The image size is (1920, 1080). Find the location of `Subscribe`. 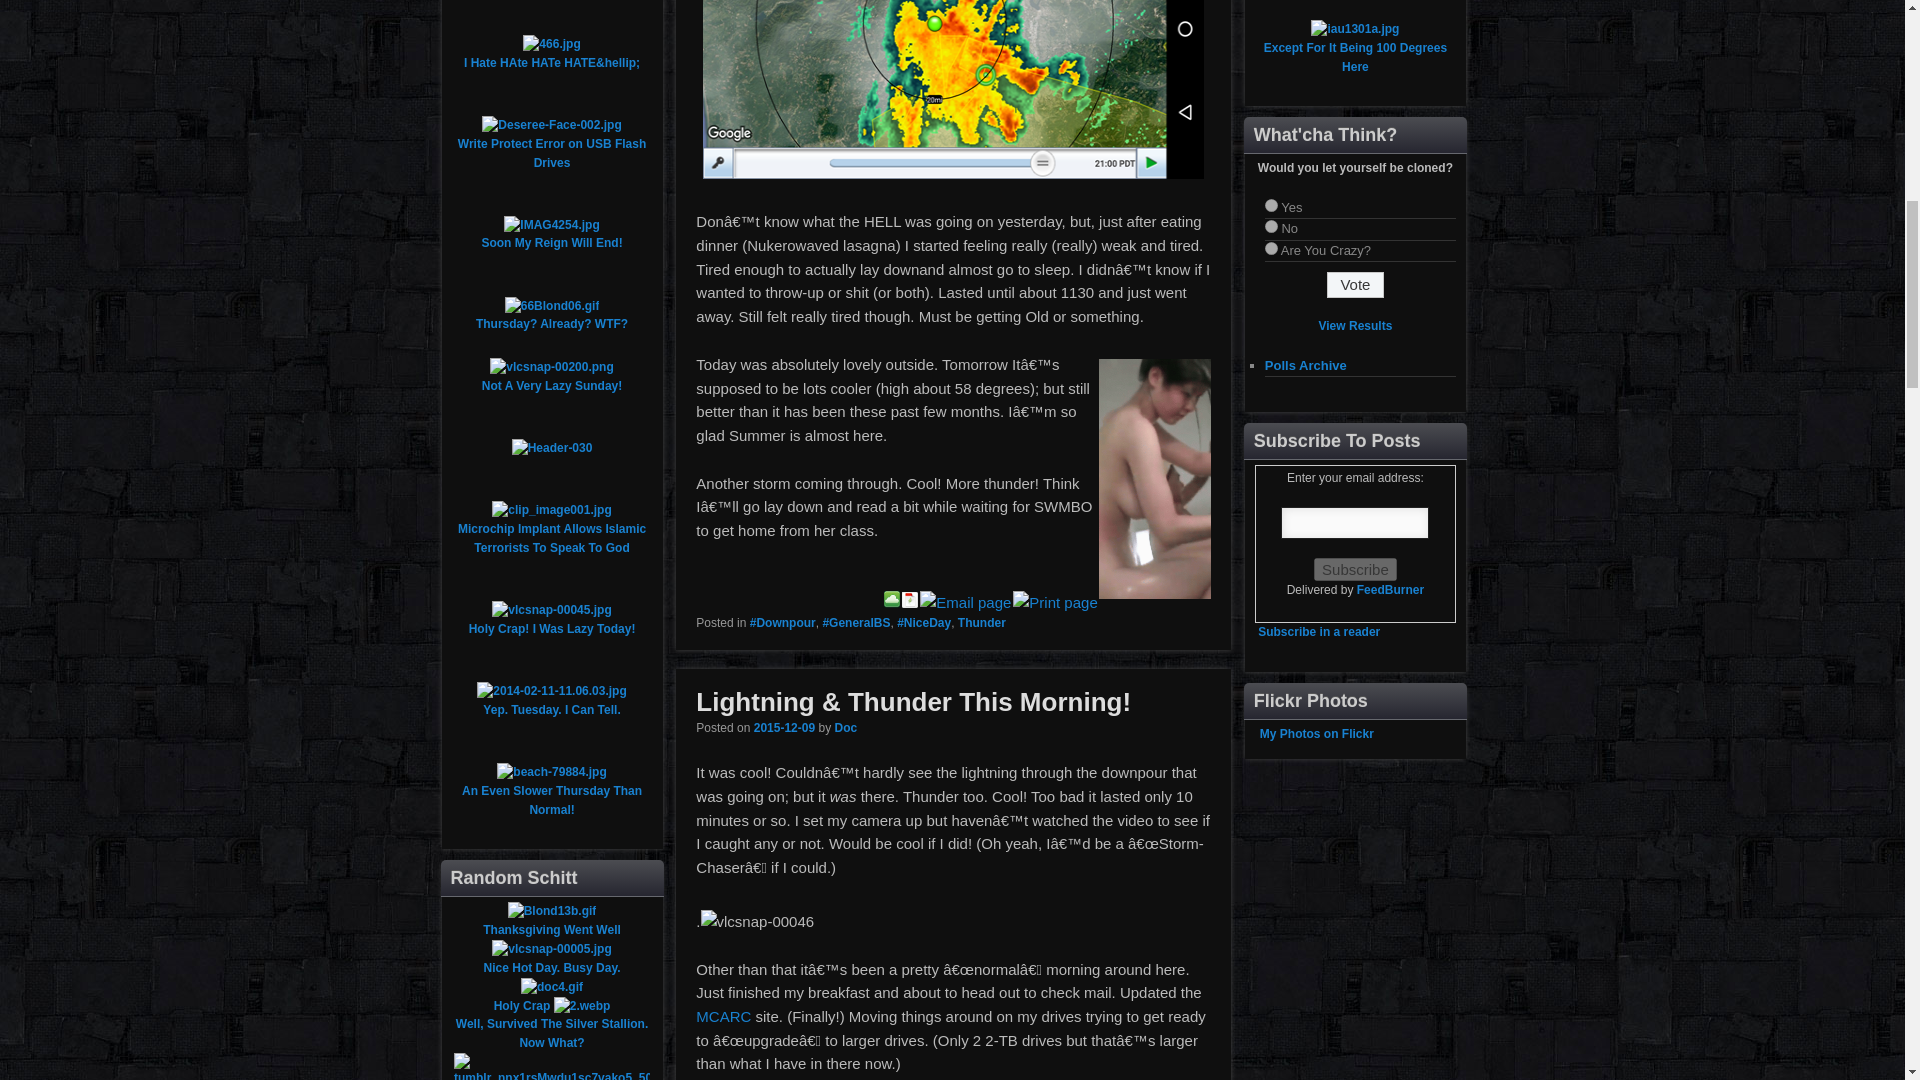

Subscribe is located at coordinates (1355, 570).